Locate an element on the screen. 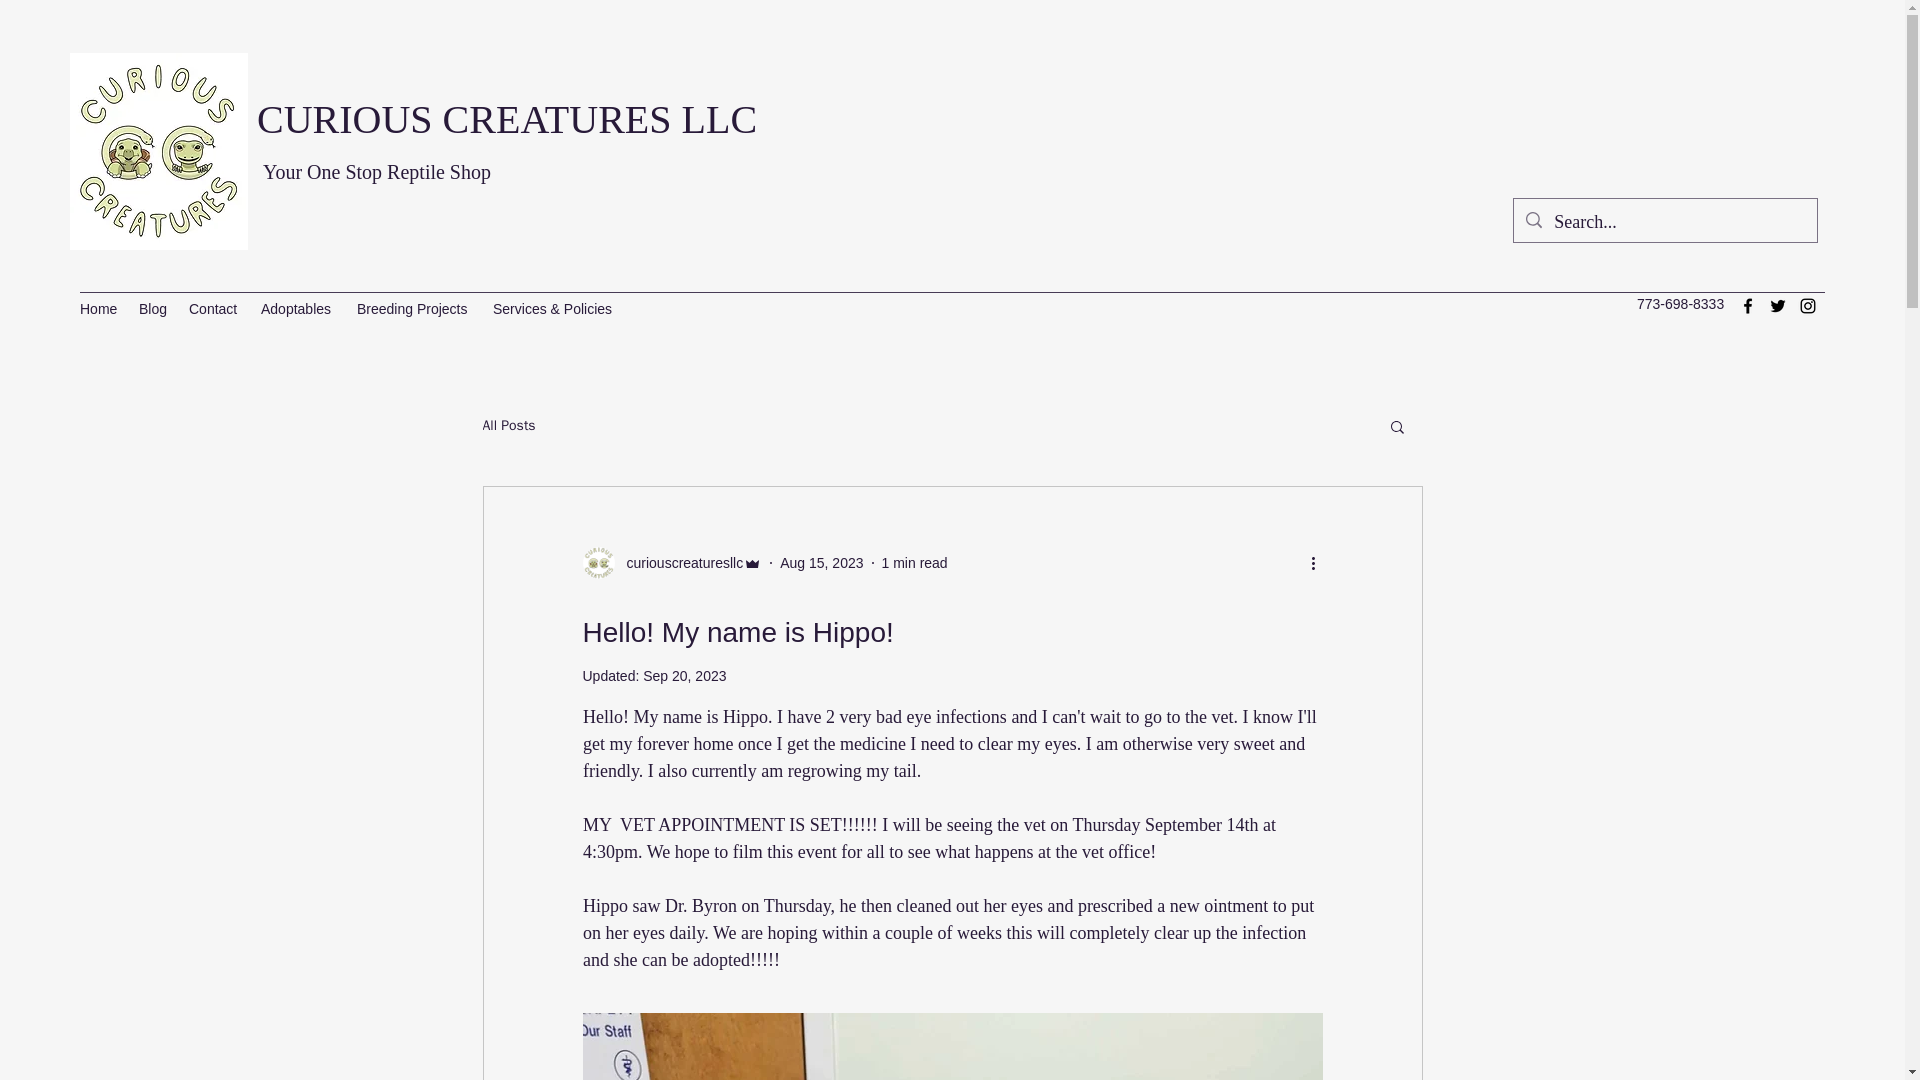  CURIOUS CREATURES LLC is located at coordinates (506, 119).